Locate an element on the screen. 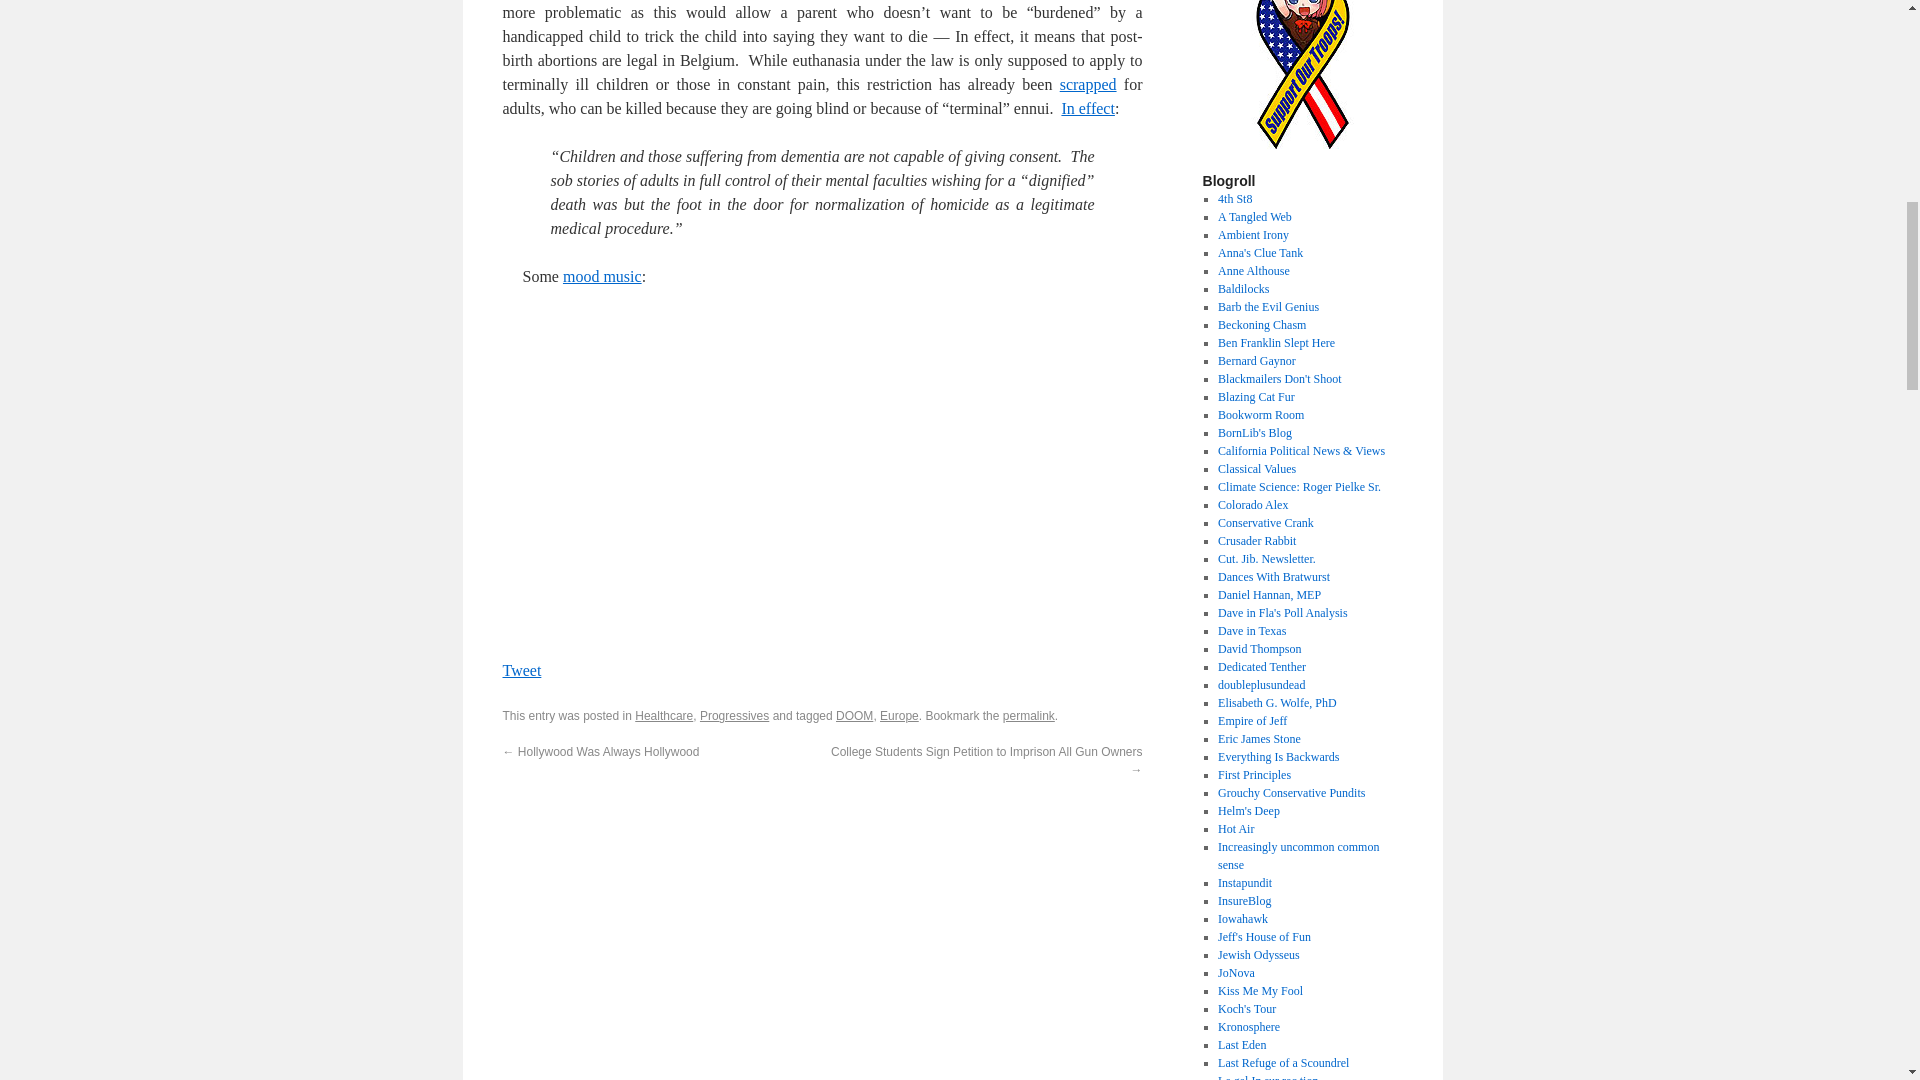 The height and width of the screenshot is (1080, 1920). permalink is located at coordinates (1028, 715).